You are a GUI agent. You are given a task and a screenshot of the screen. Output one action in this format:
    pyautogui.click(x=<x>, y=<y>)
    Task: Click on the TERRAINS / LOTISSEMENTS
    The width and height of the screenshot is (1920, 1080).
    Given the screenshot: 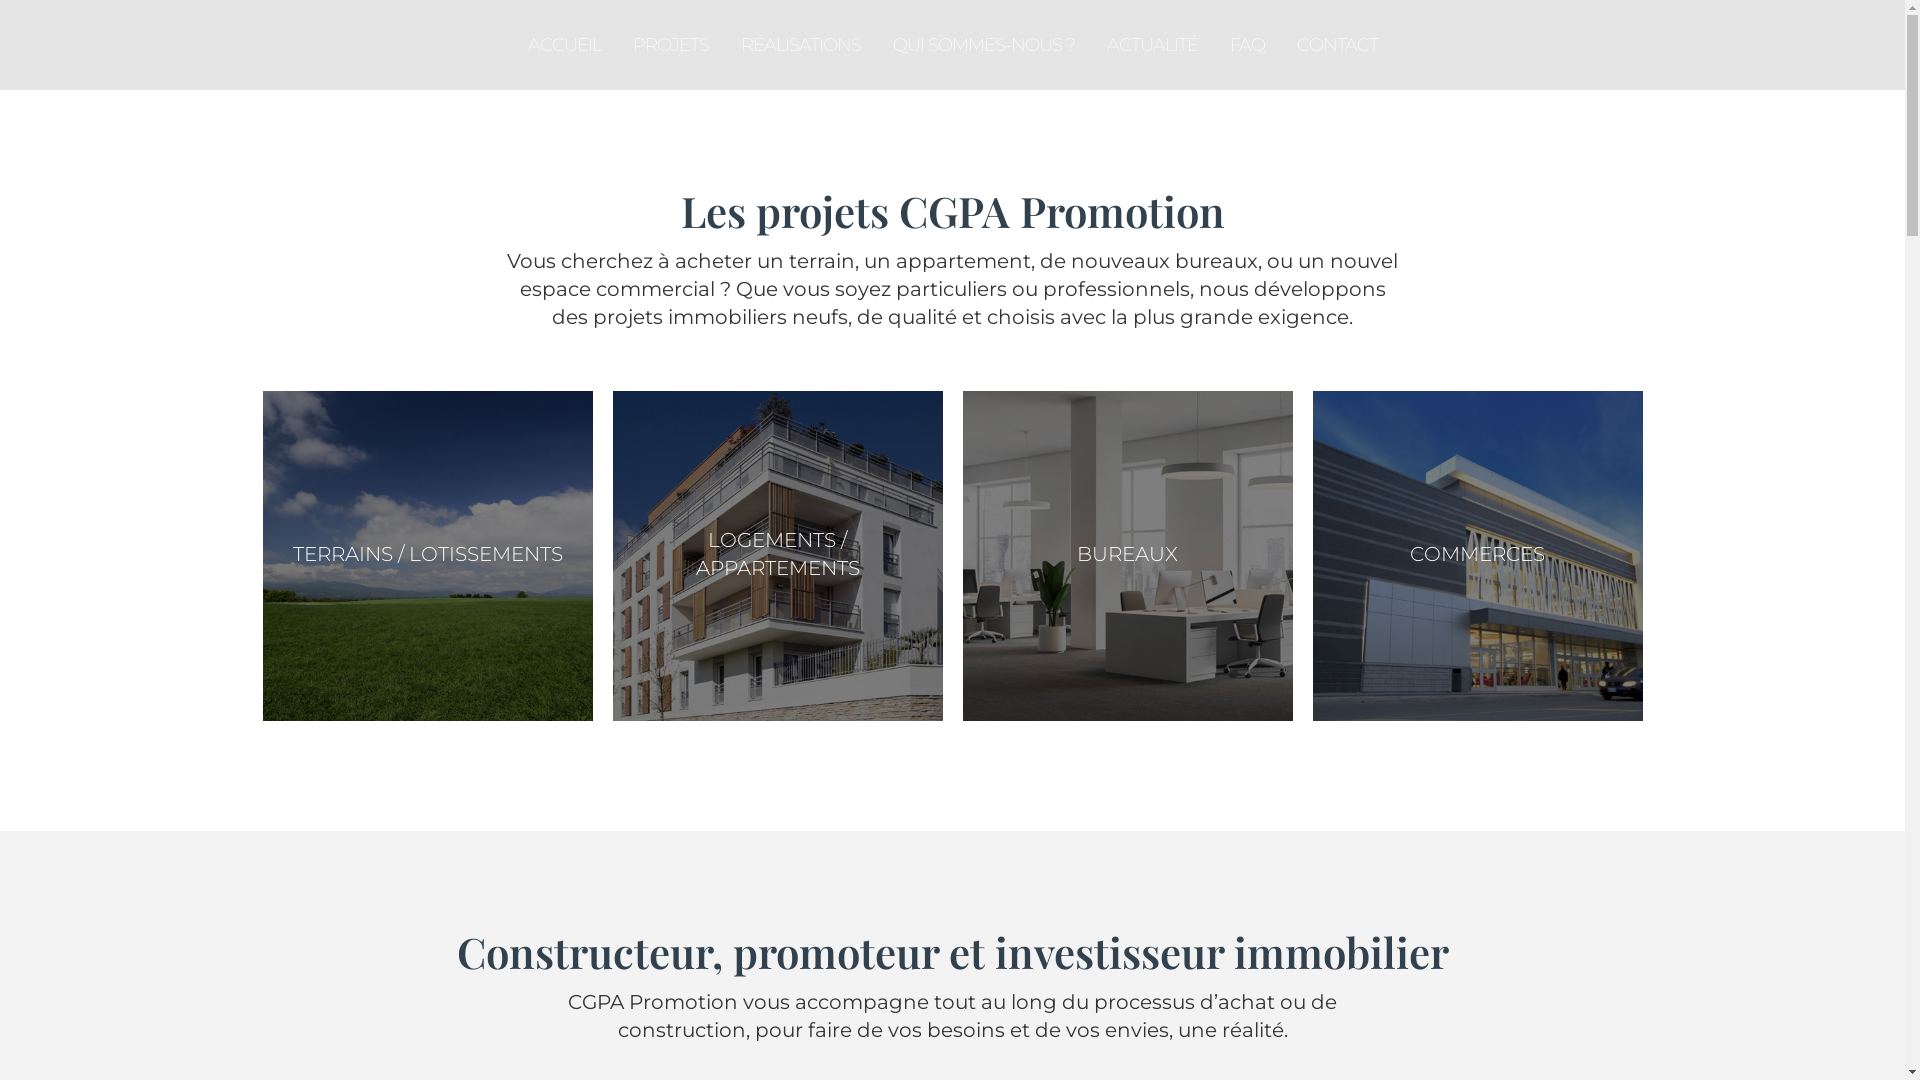 What is the action you would take?
    pyautogui.click(x=427, y=554)
    